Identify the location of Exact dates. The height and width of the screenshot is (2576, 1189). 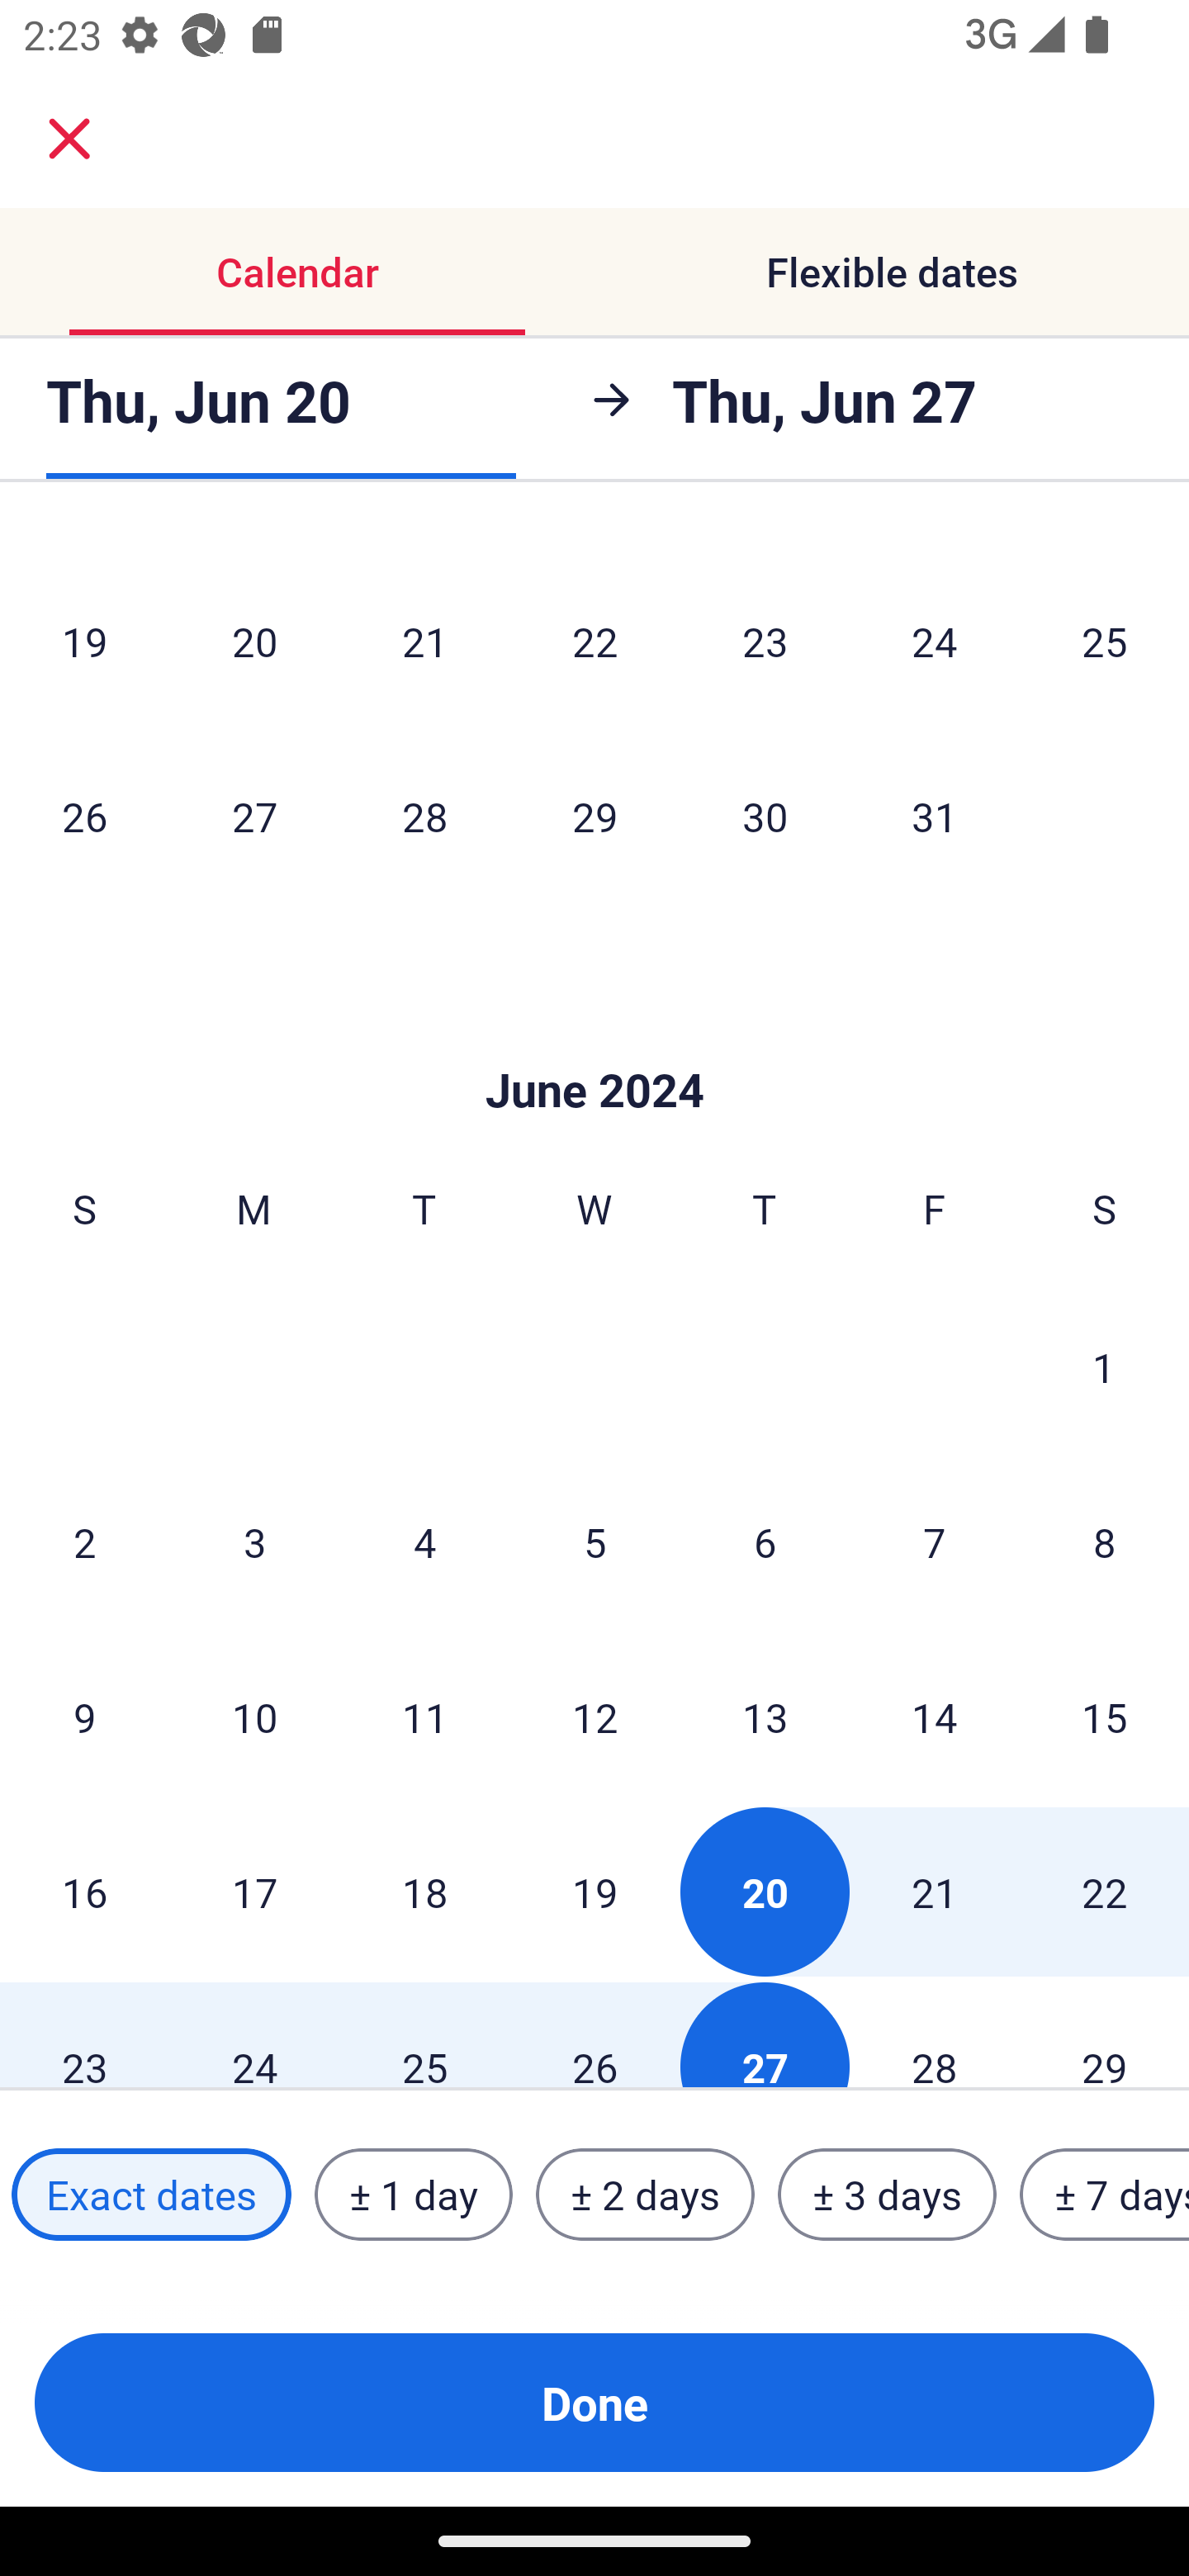
(151, 2195).